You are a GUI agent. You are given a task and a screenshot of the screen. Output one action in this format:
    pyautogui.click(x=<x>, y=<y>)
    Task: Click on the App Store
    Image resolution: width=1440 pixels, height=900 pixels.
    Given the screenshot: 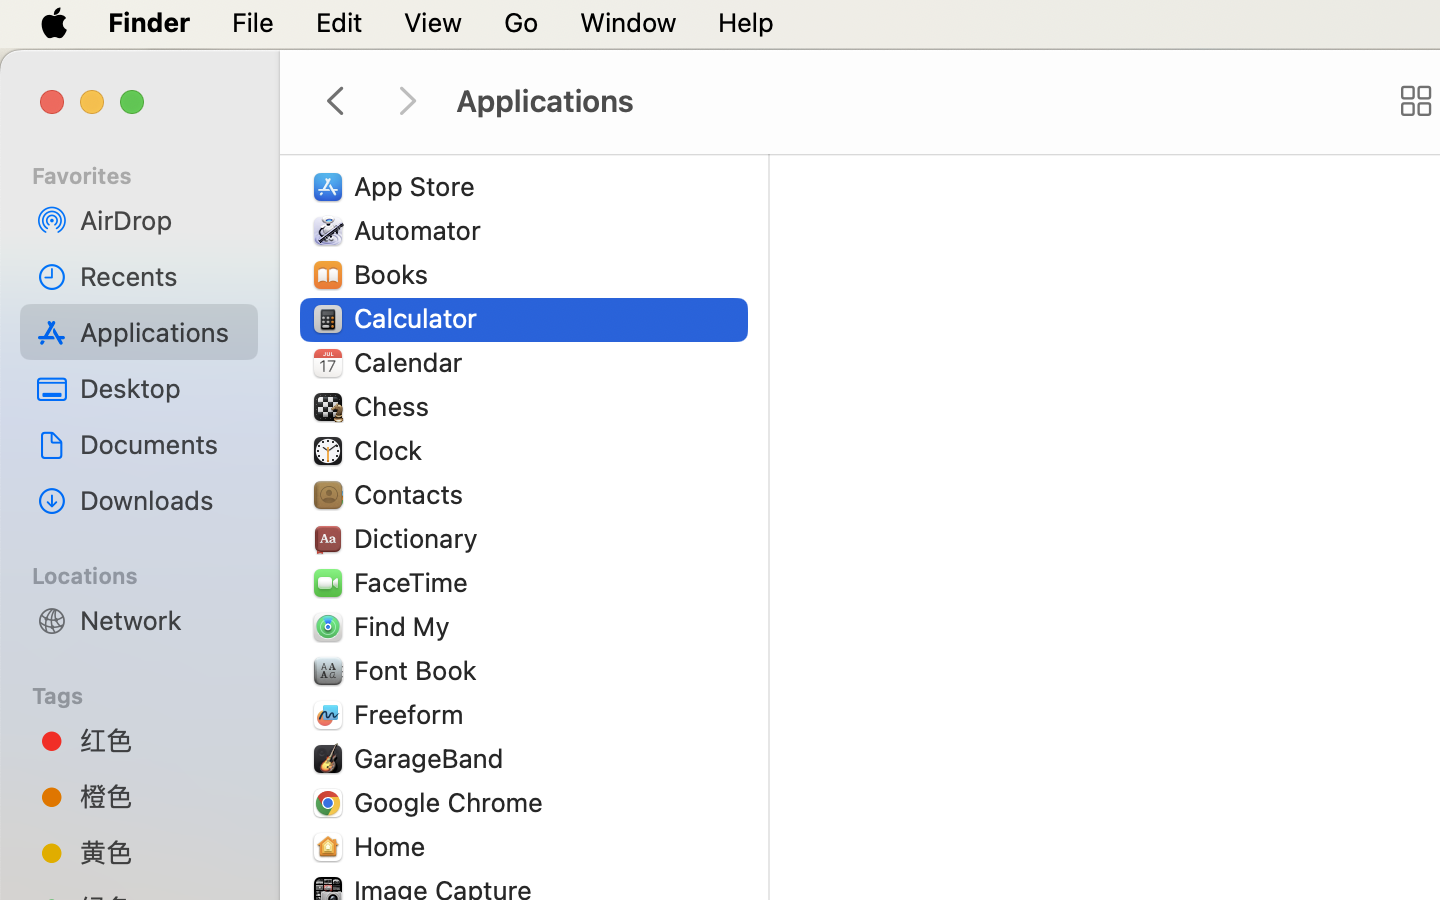 What is the action you would take?
    pyautogui.click(x=419, y=186)
    